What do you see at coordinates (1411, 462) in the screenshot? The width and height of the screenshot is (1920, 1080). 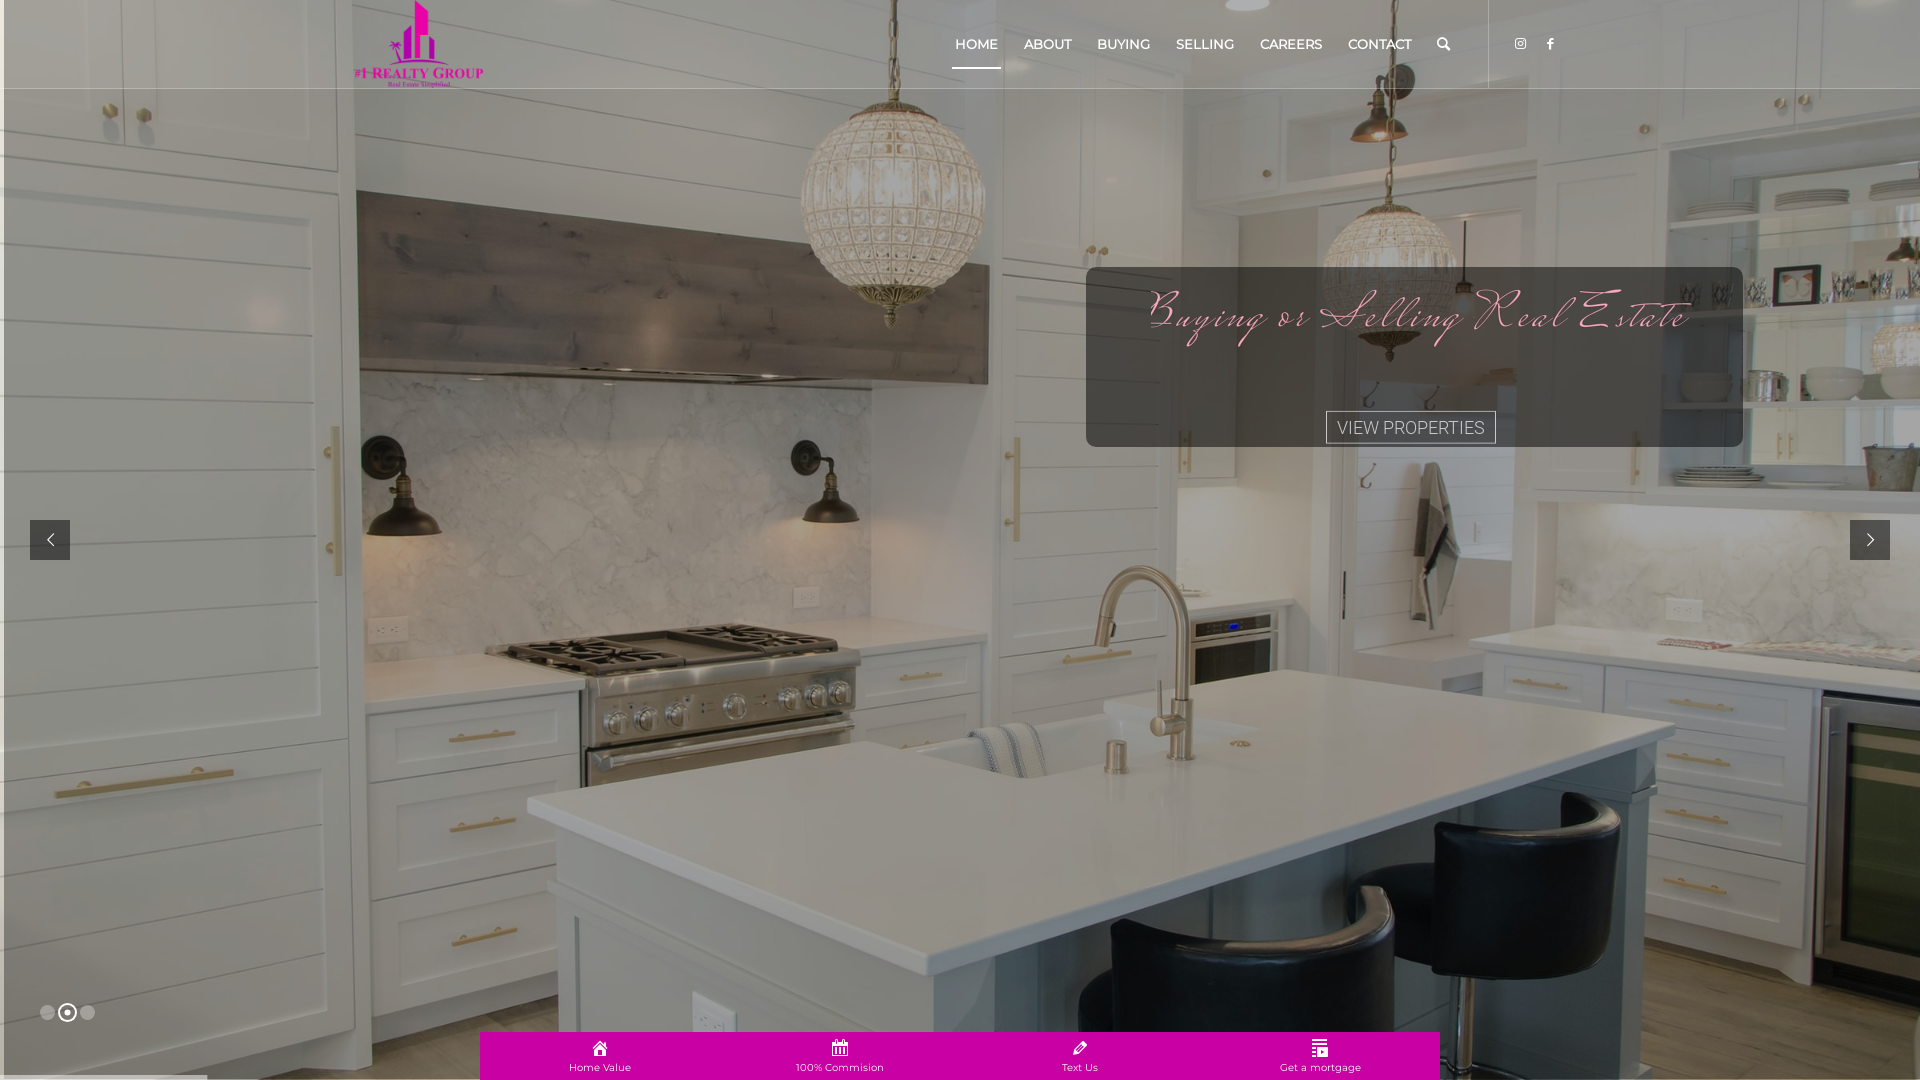 I see `VIEW PROPERTIES` at bounding box center [1411, 462].